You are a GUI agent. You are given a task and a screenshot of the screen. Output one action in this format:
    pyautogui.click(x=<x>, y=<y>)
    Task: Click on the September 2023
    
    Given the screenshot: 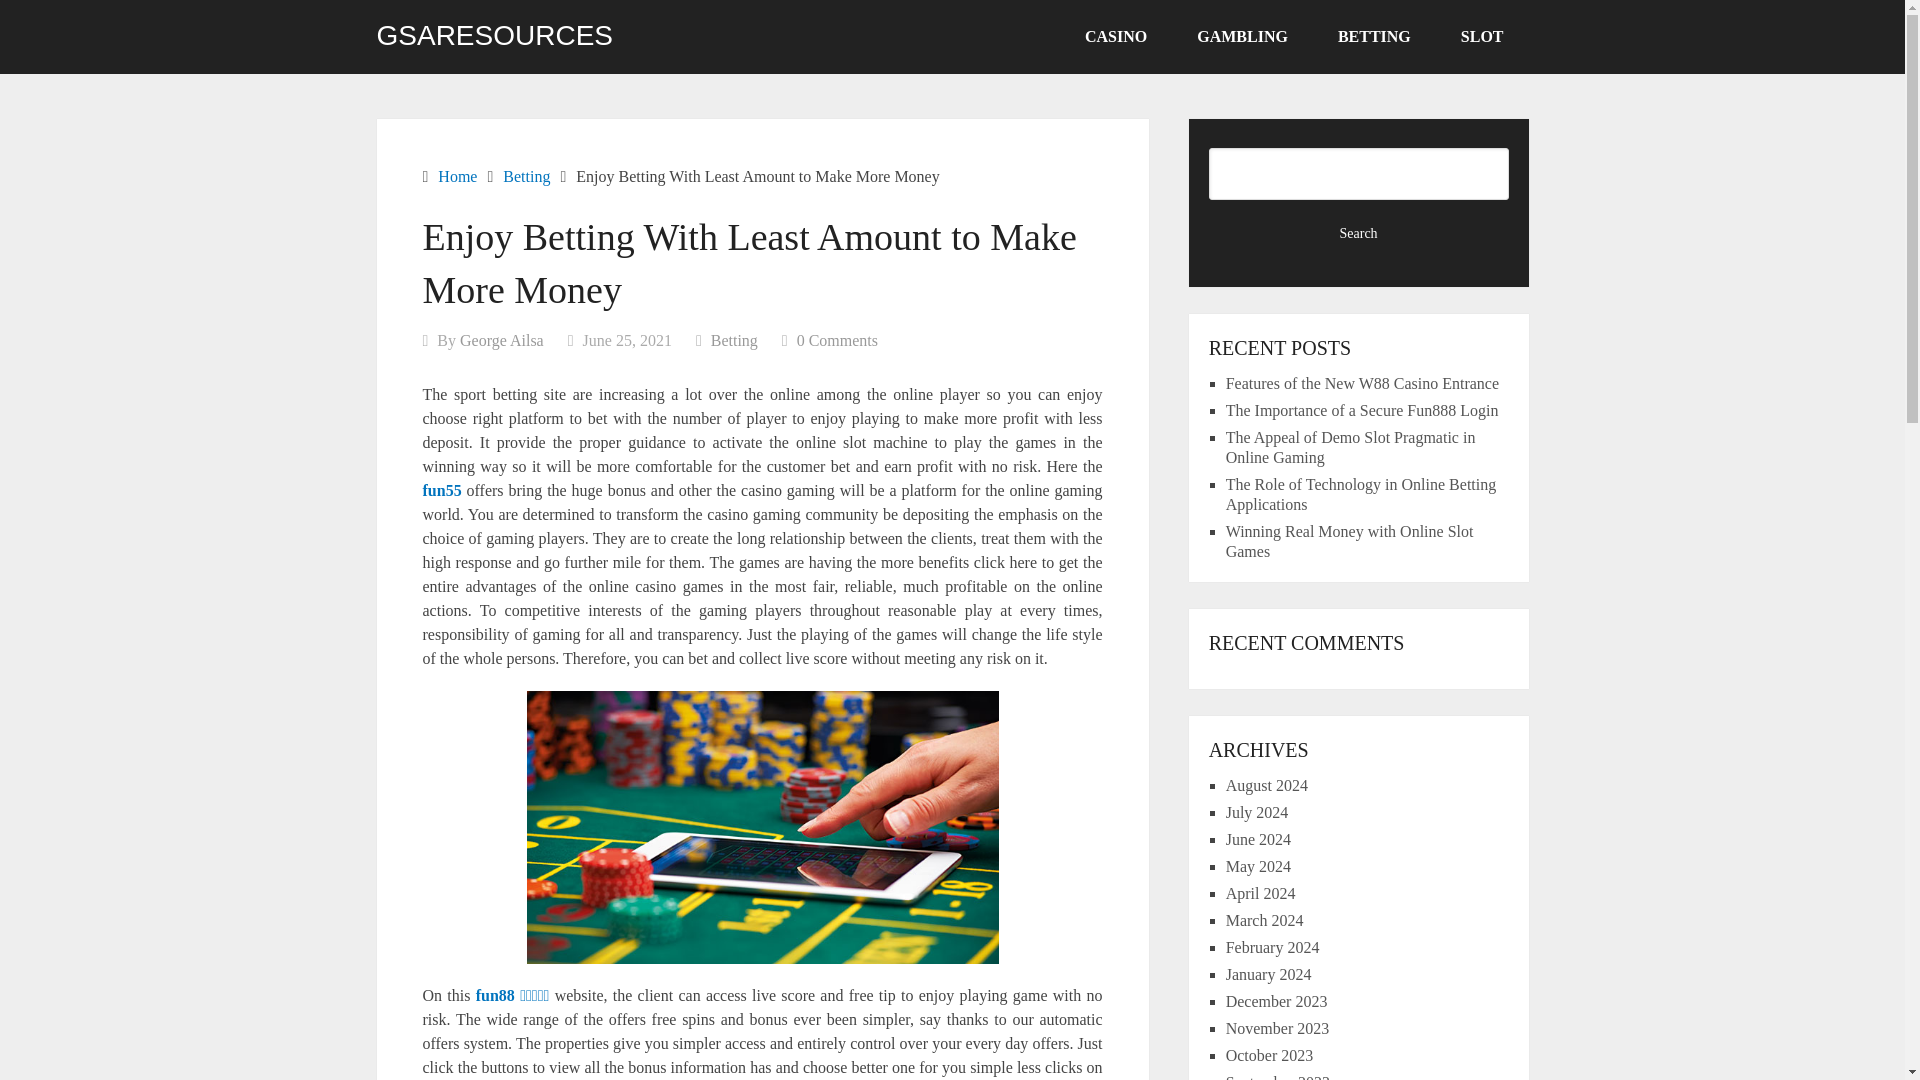 What is the action you would take?
    pyautogui.click(x=1278, y=1076)
    